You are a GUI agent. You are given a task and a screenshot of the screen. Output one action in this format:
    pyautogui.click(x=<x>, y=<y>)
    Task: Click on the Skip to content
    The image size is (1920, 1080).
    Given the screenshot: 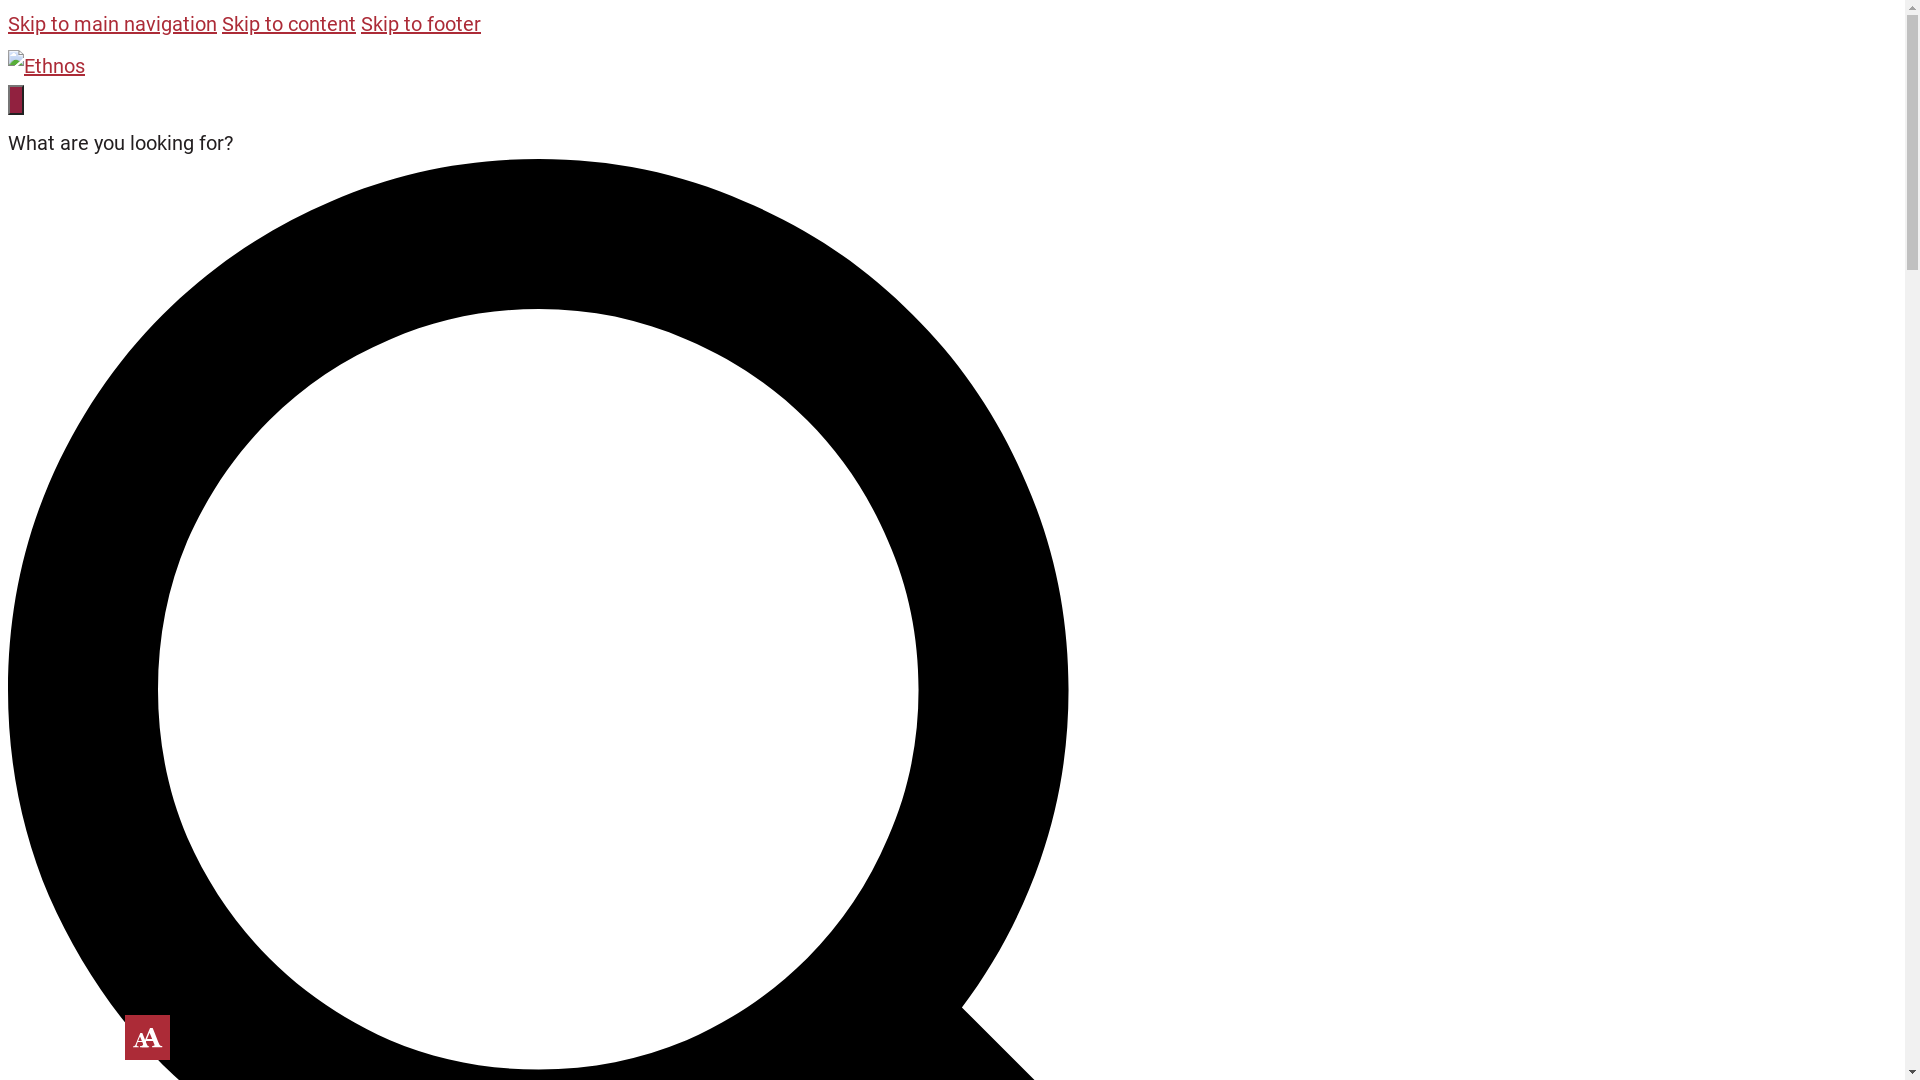 What is the action you would take?
    pyautogui.click(x=289, y=24)
    